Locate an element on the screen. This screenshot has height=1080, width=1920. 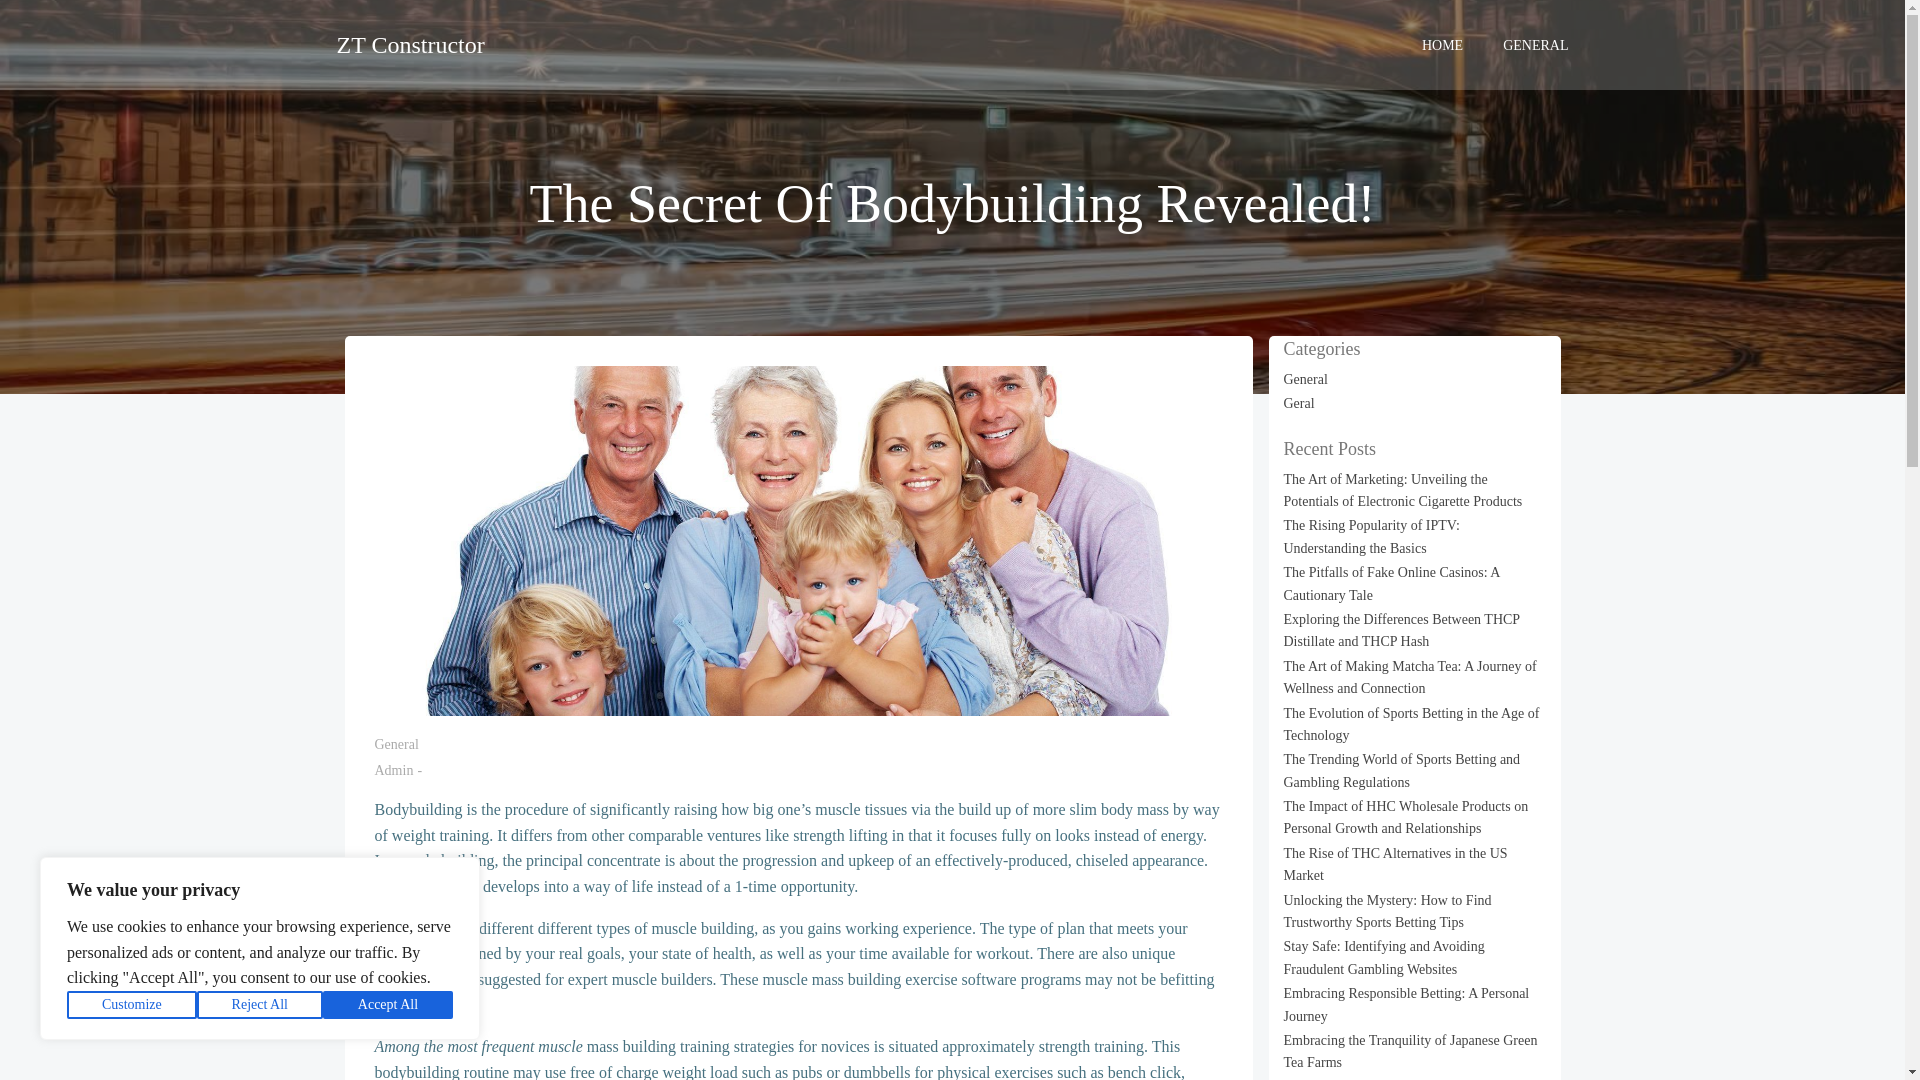
Admin is located at coordinates (393, 770).